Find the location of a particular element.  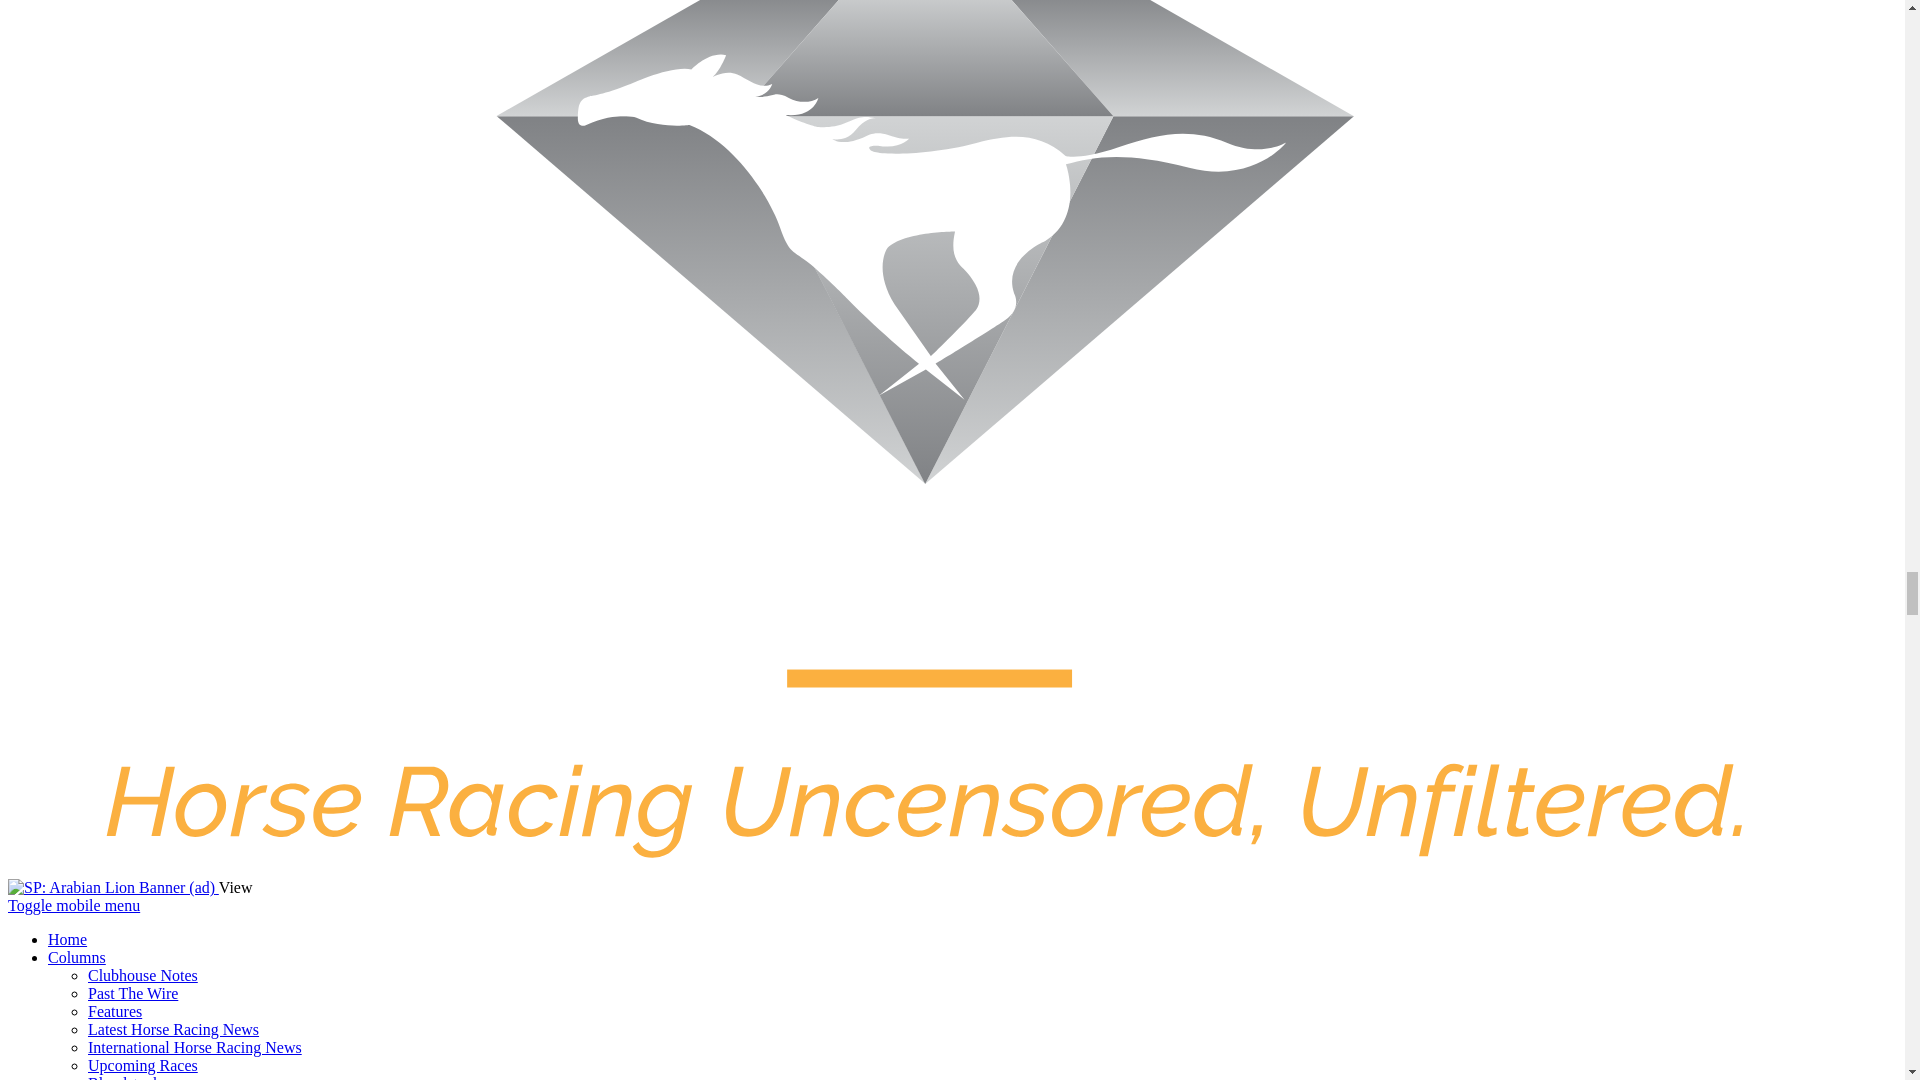

Home is located at coordinates (67, 939).